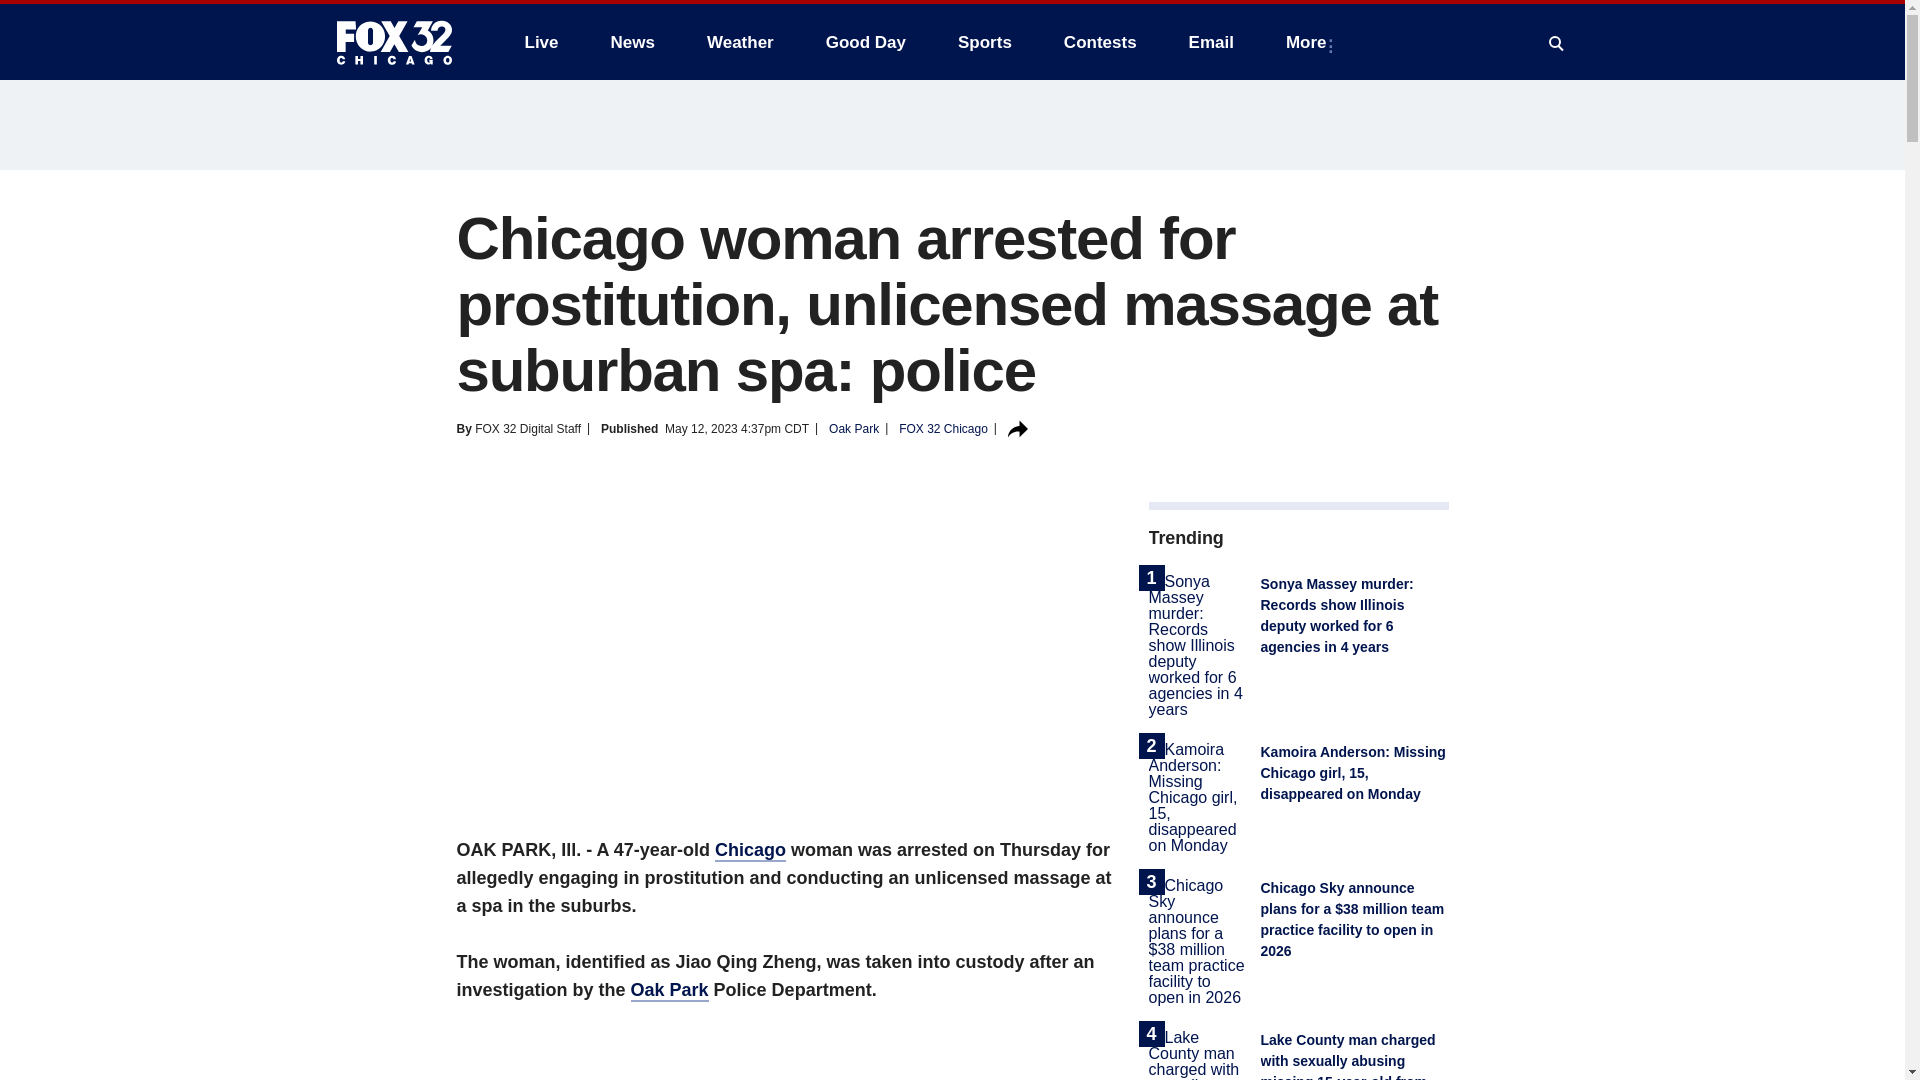  I want to click on Sports, so click(984, 42).